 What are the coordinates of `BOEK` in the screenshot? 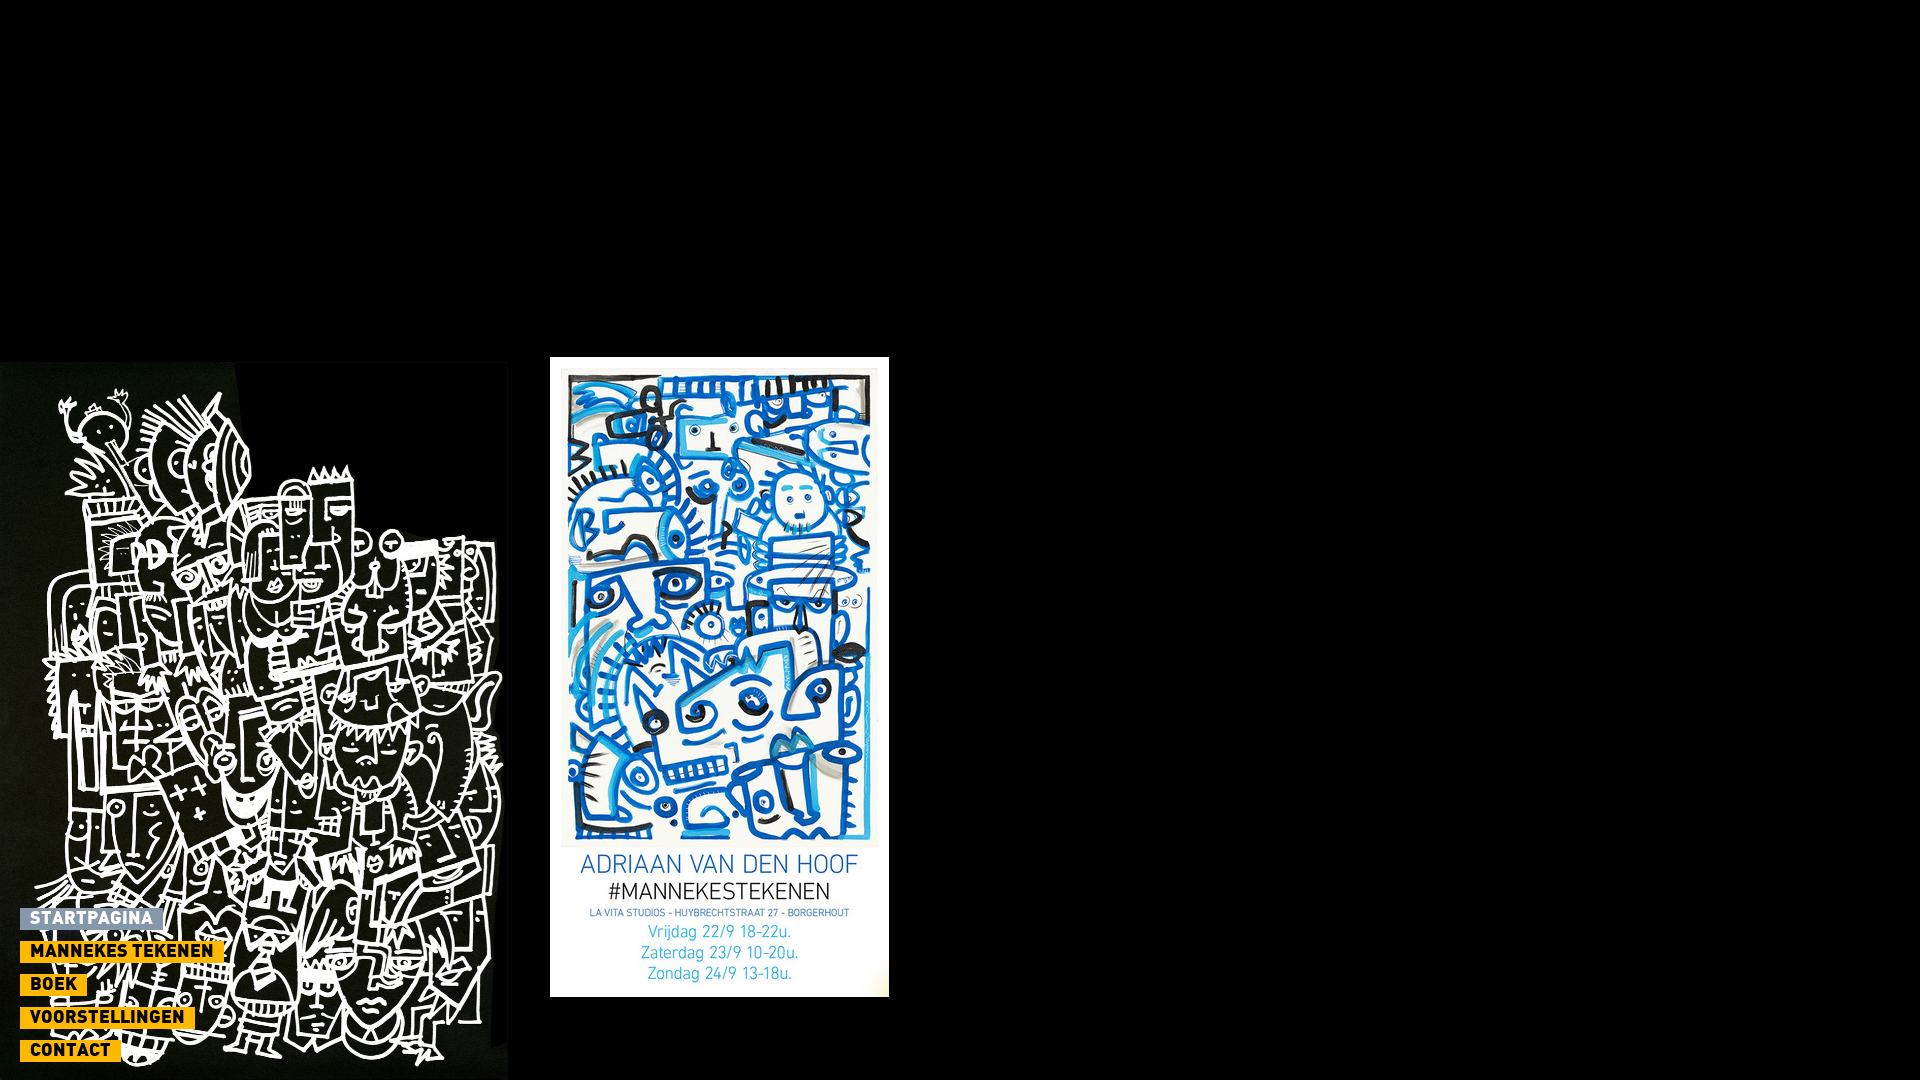 It's located at (54, 985).